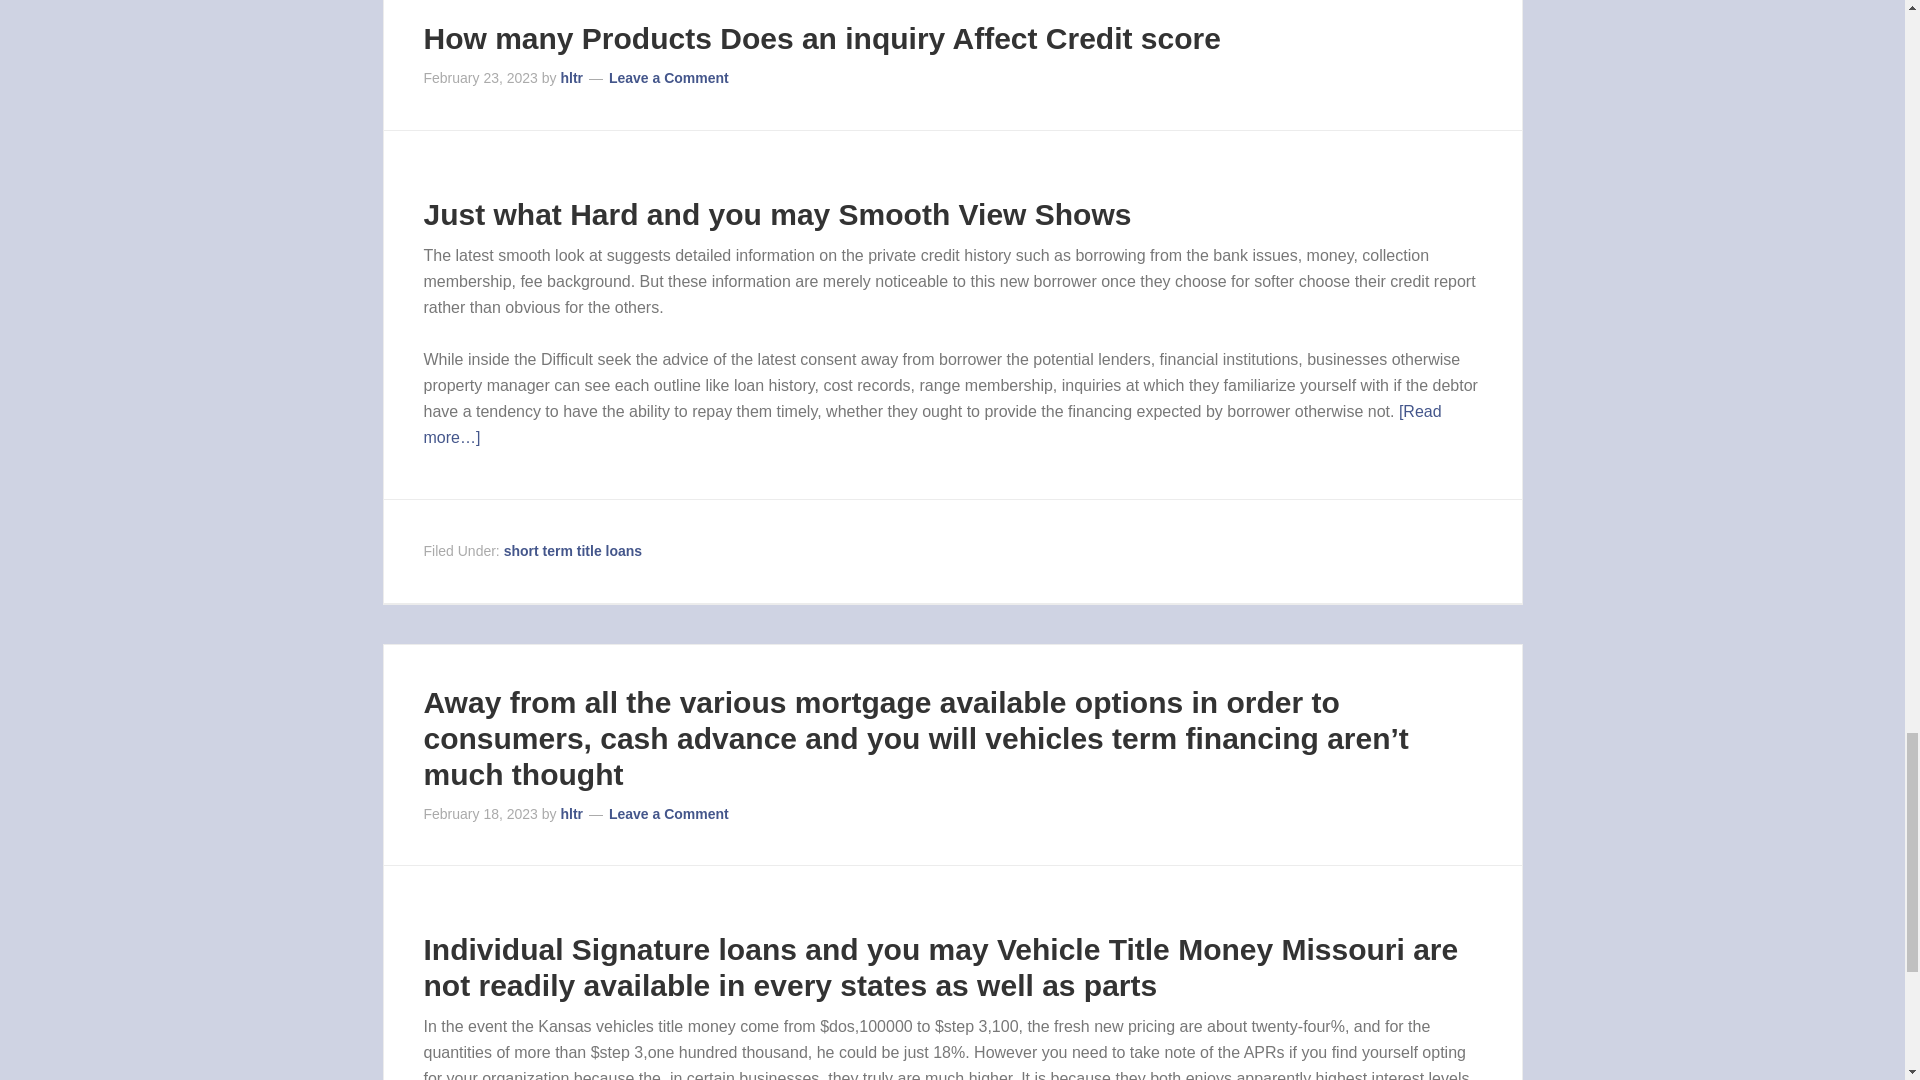  Describe the element at coordinates (572, 813) in the screenshot. I see `hltr` at that location.